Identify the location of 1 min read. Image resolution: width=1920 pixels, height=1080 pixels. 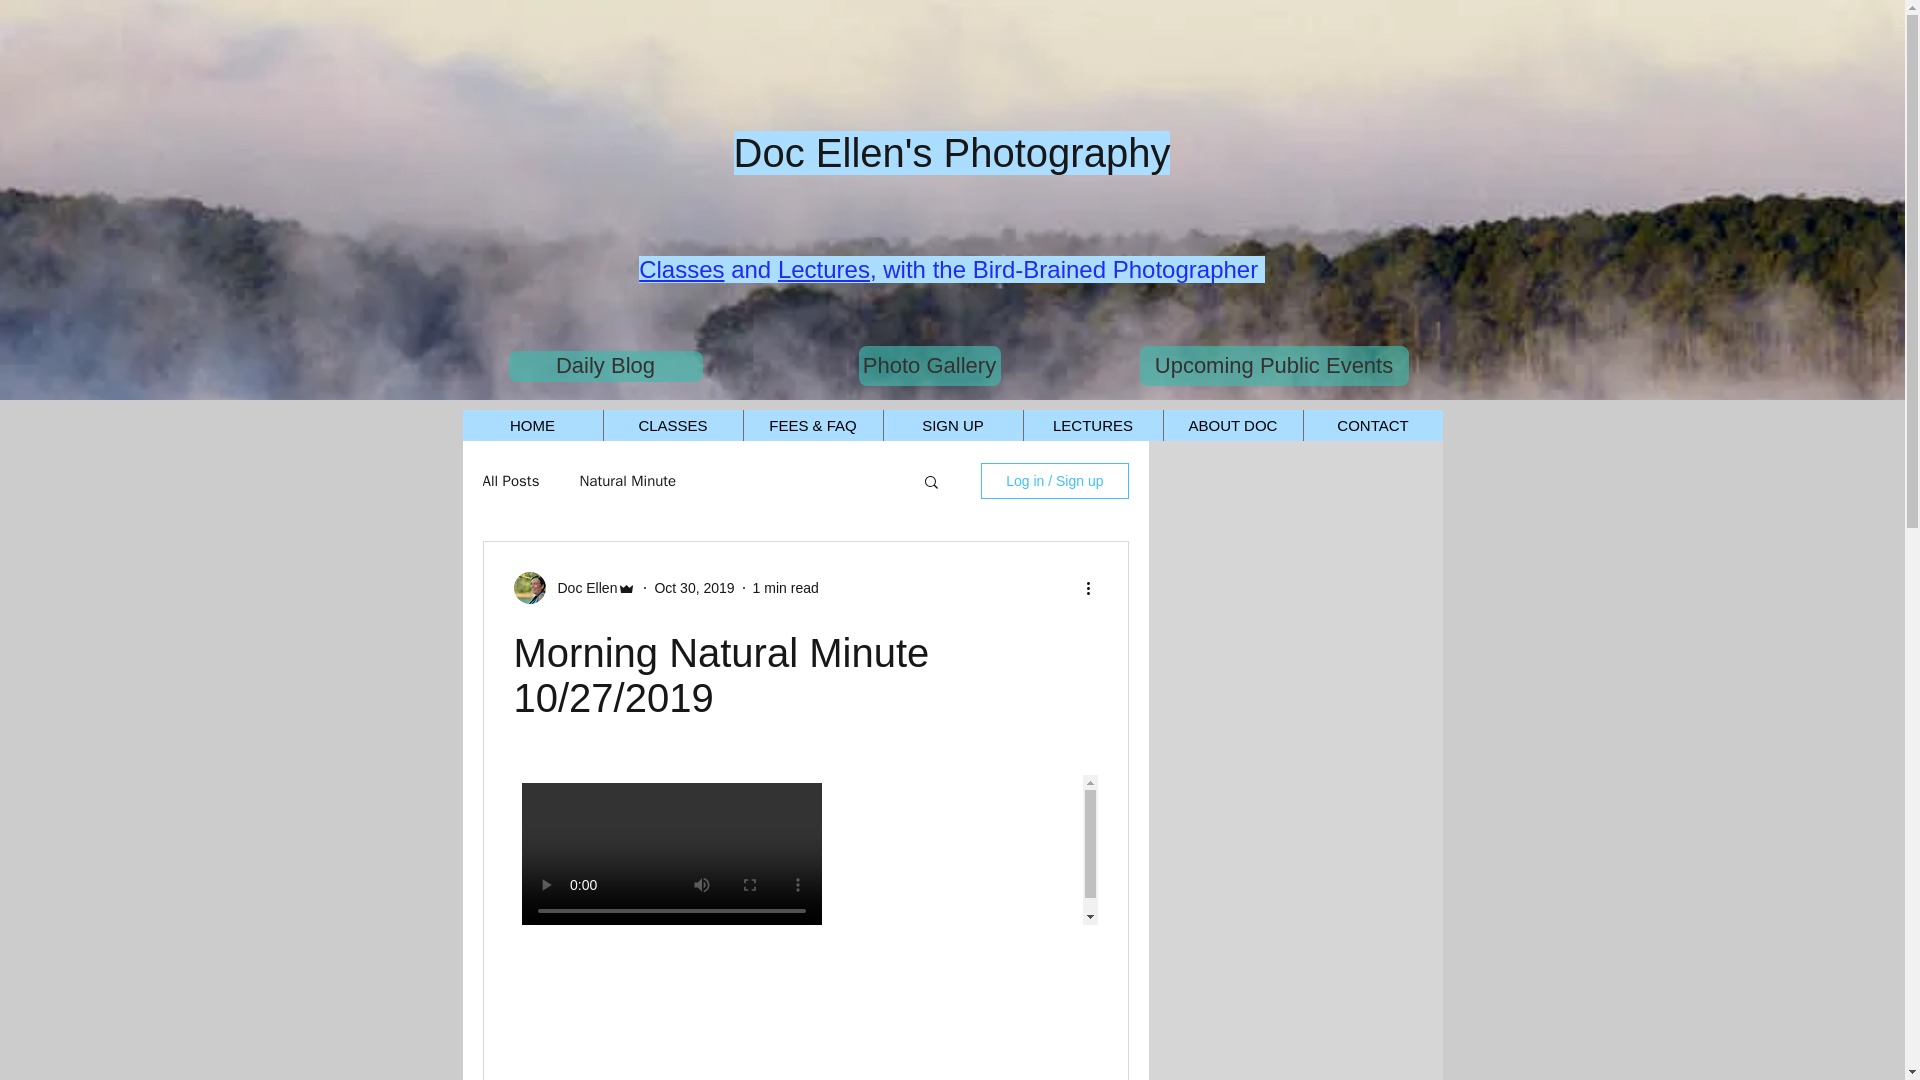
(786, 588).